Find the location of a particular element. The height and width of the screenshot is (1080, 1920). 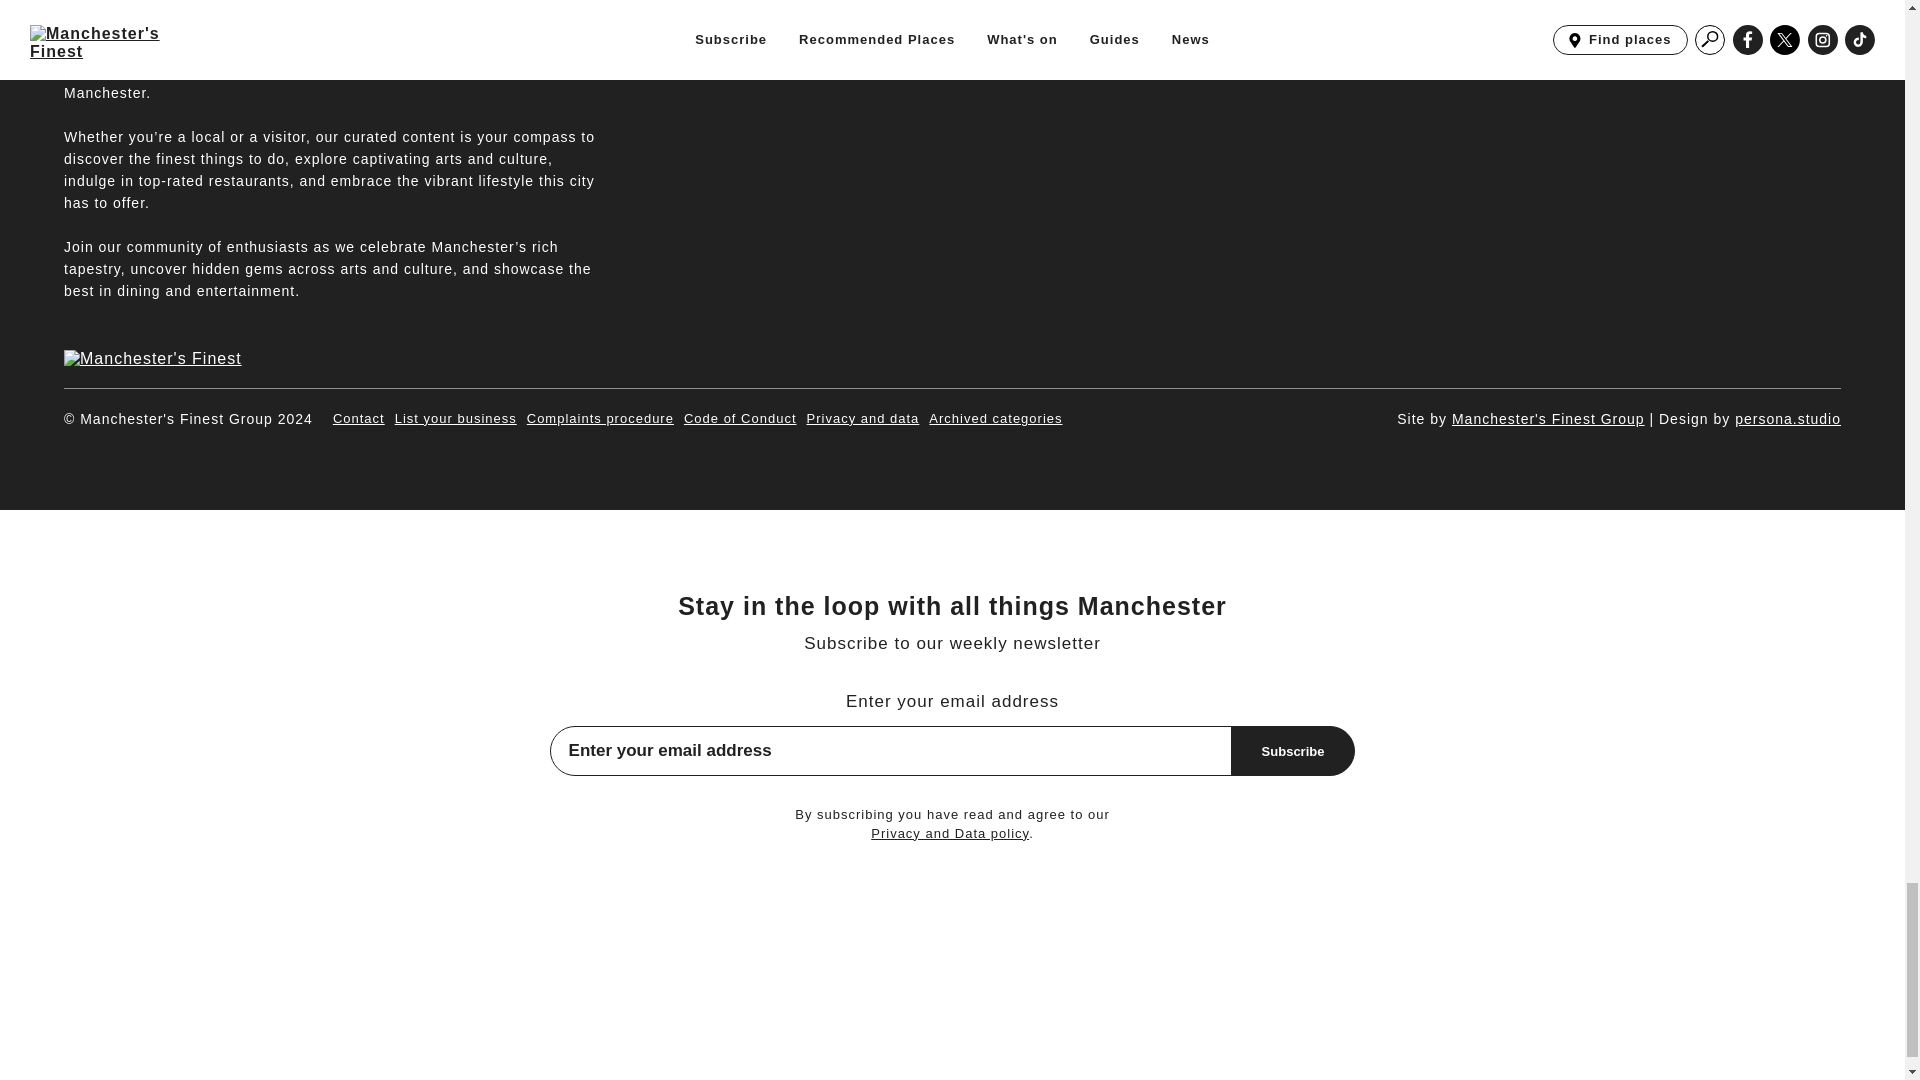

Go to Manchester's Finest X profile is located at coordinates (1734, 20).